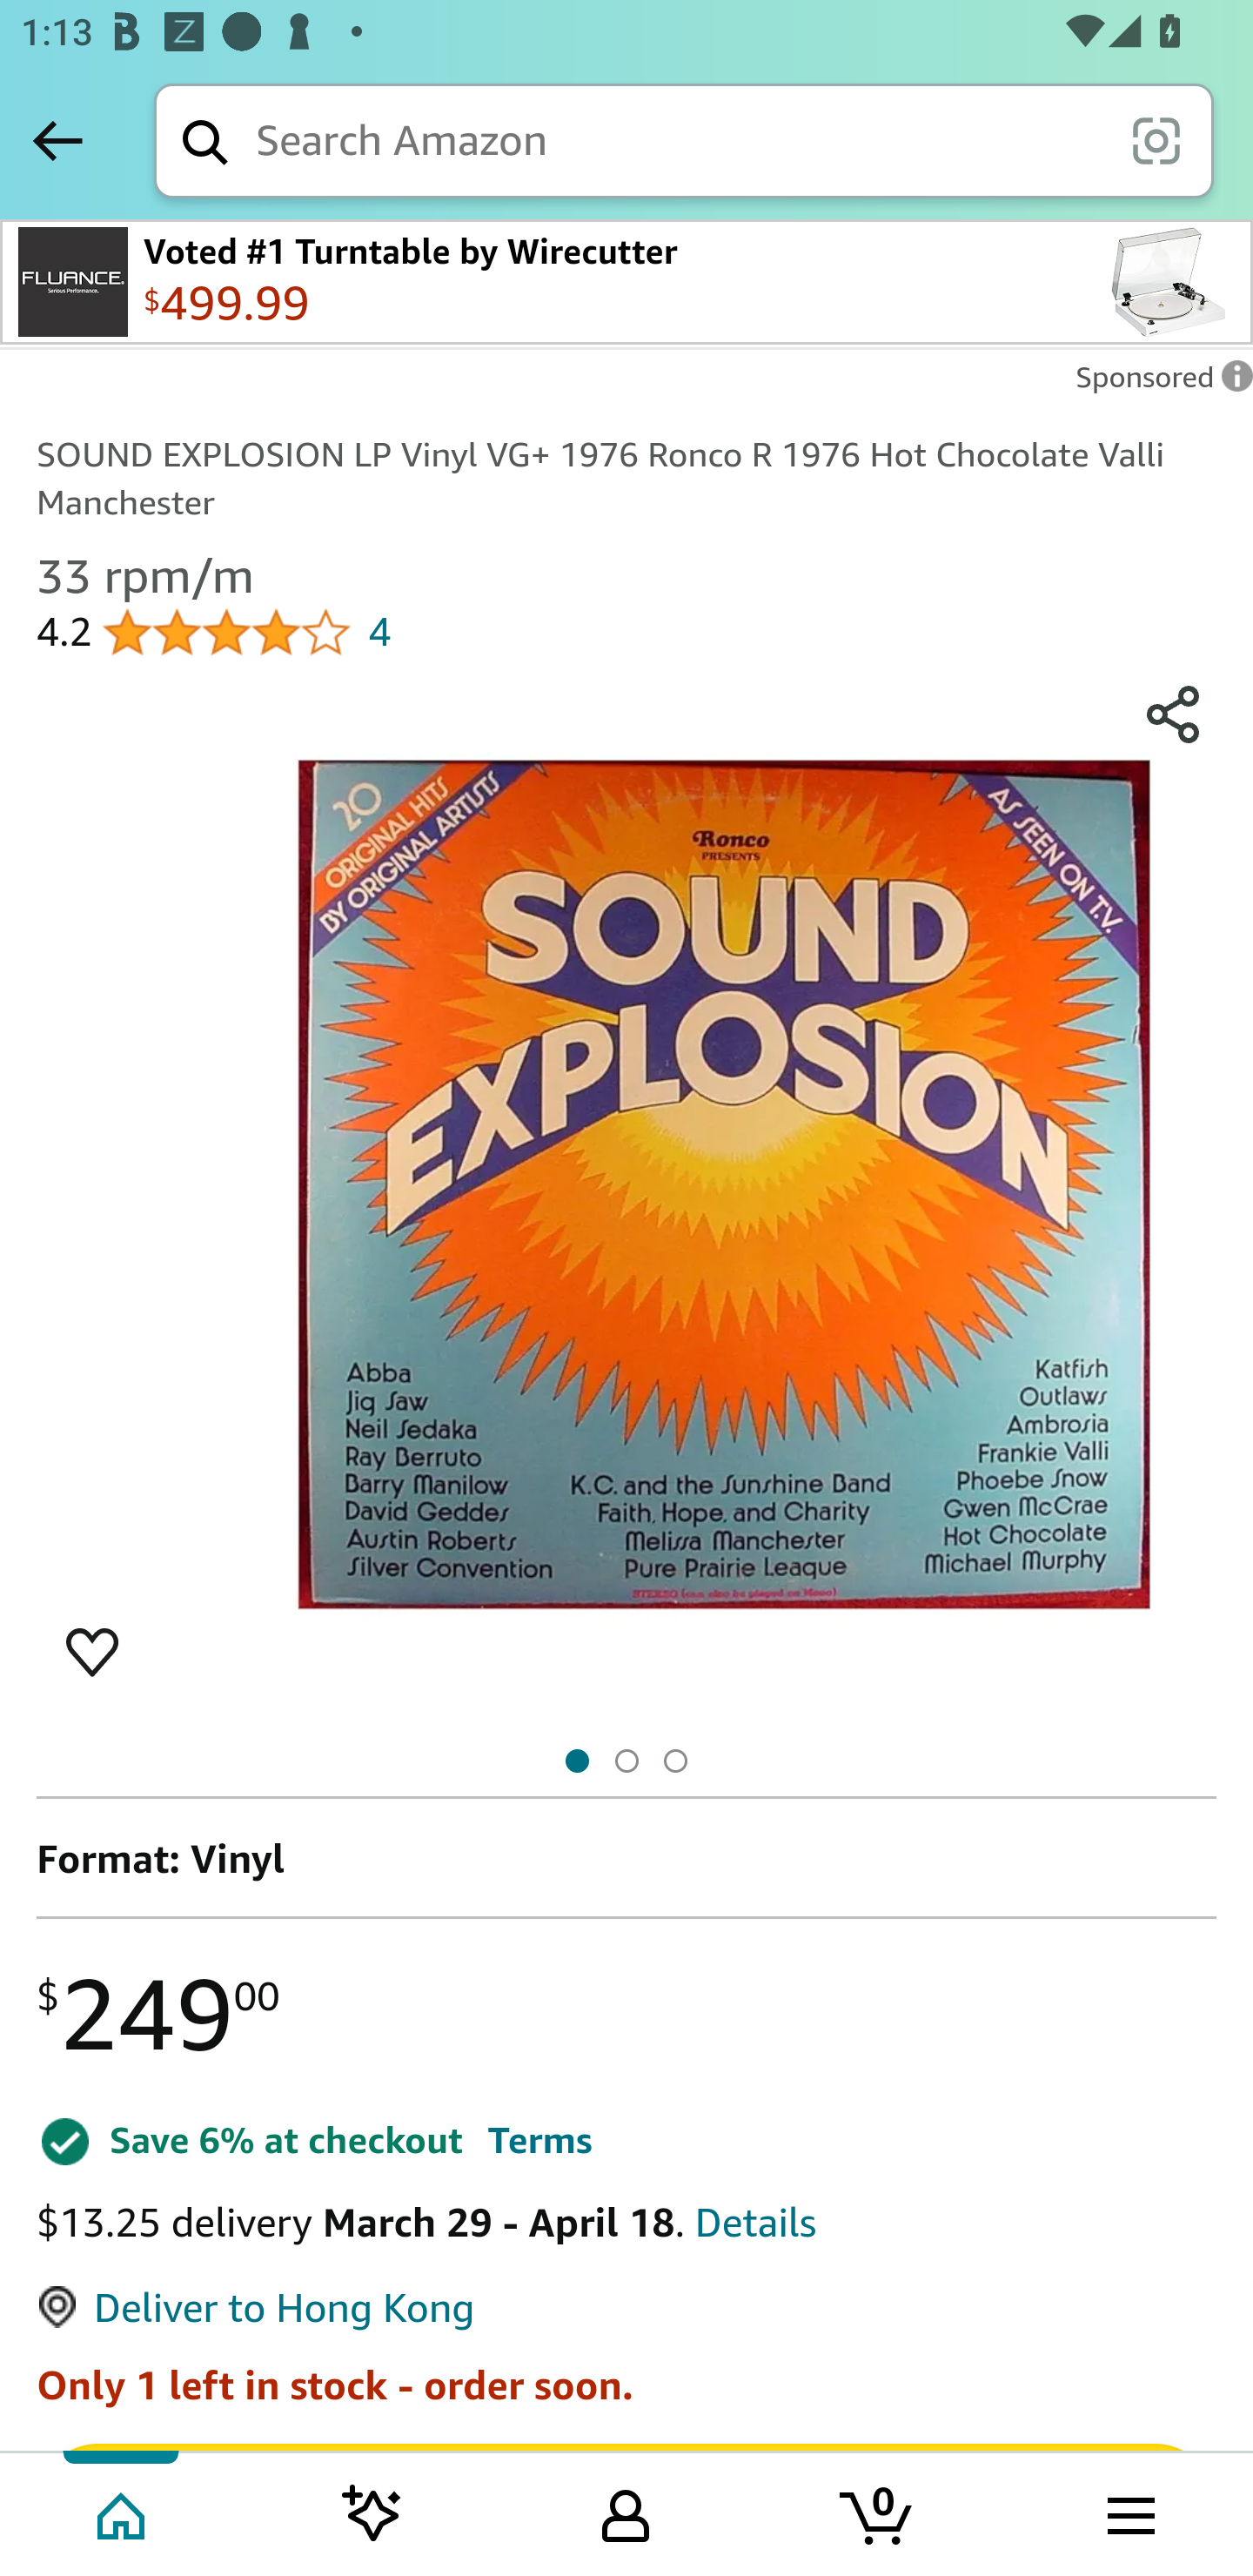 Image resolution: width=1253 pixels, height=2576 pixels. Describe the element at coordinates (372, 2512) in the screenshot. I see `Inspire feed Tab 2 of 5` at that location.